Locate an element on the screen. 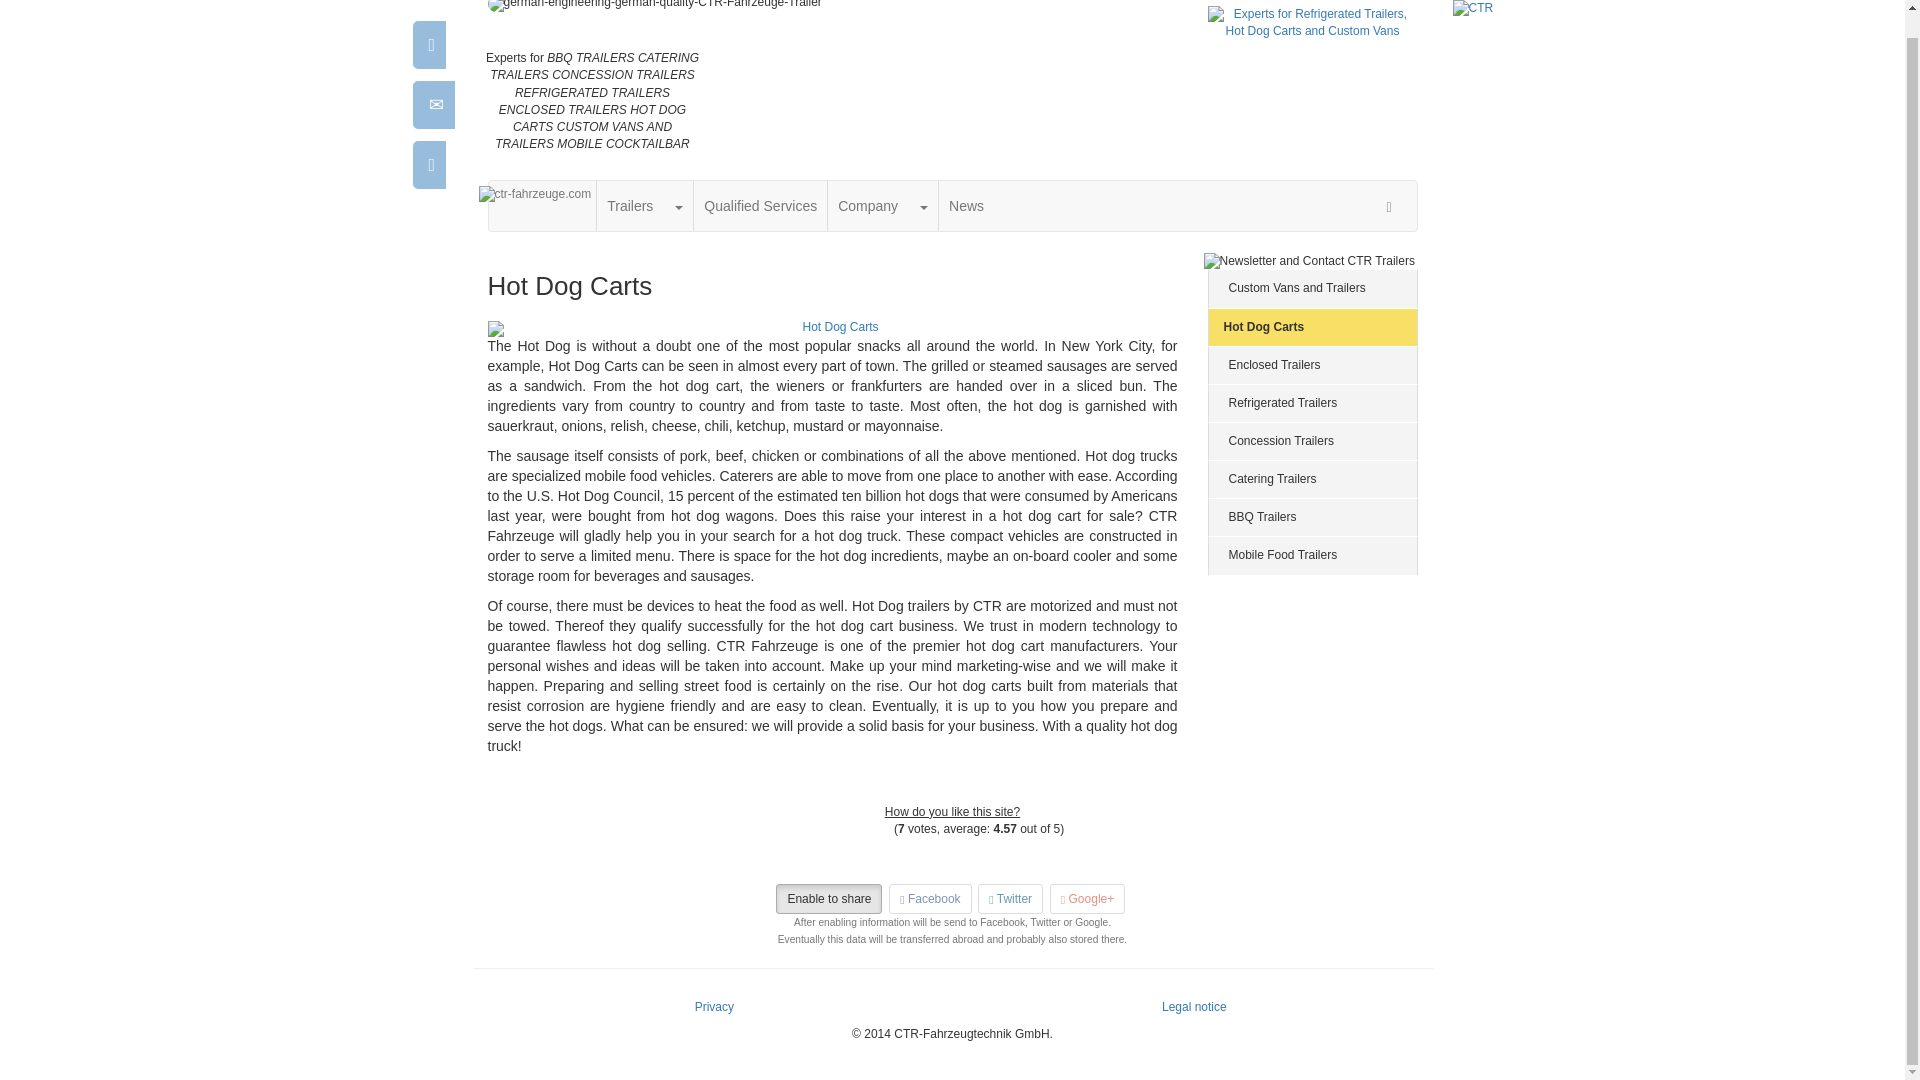  Contact is located at coordinates (730, 80).